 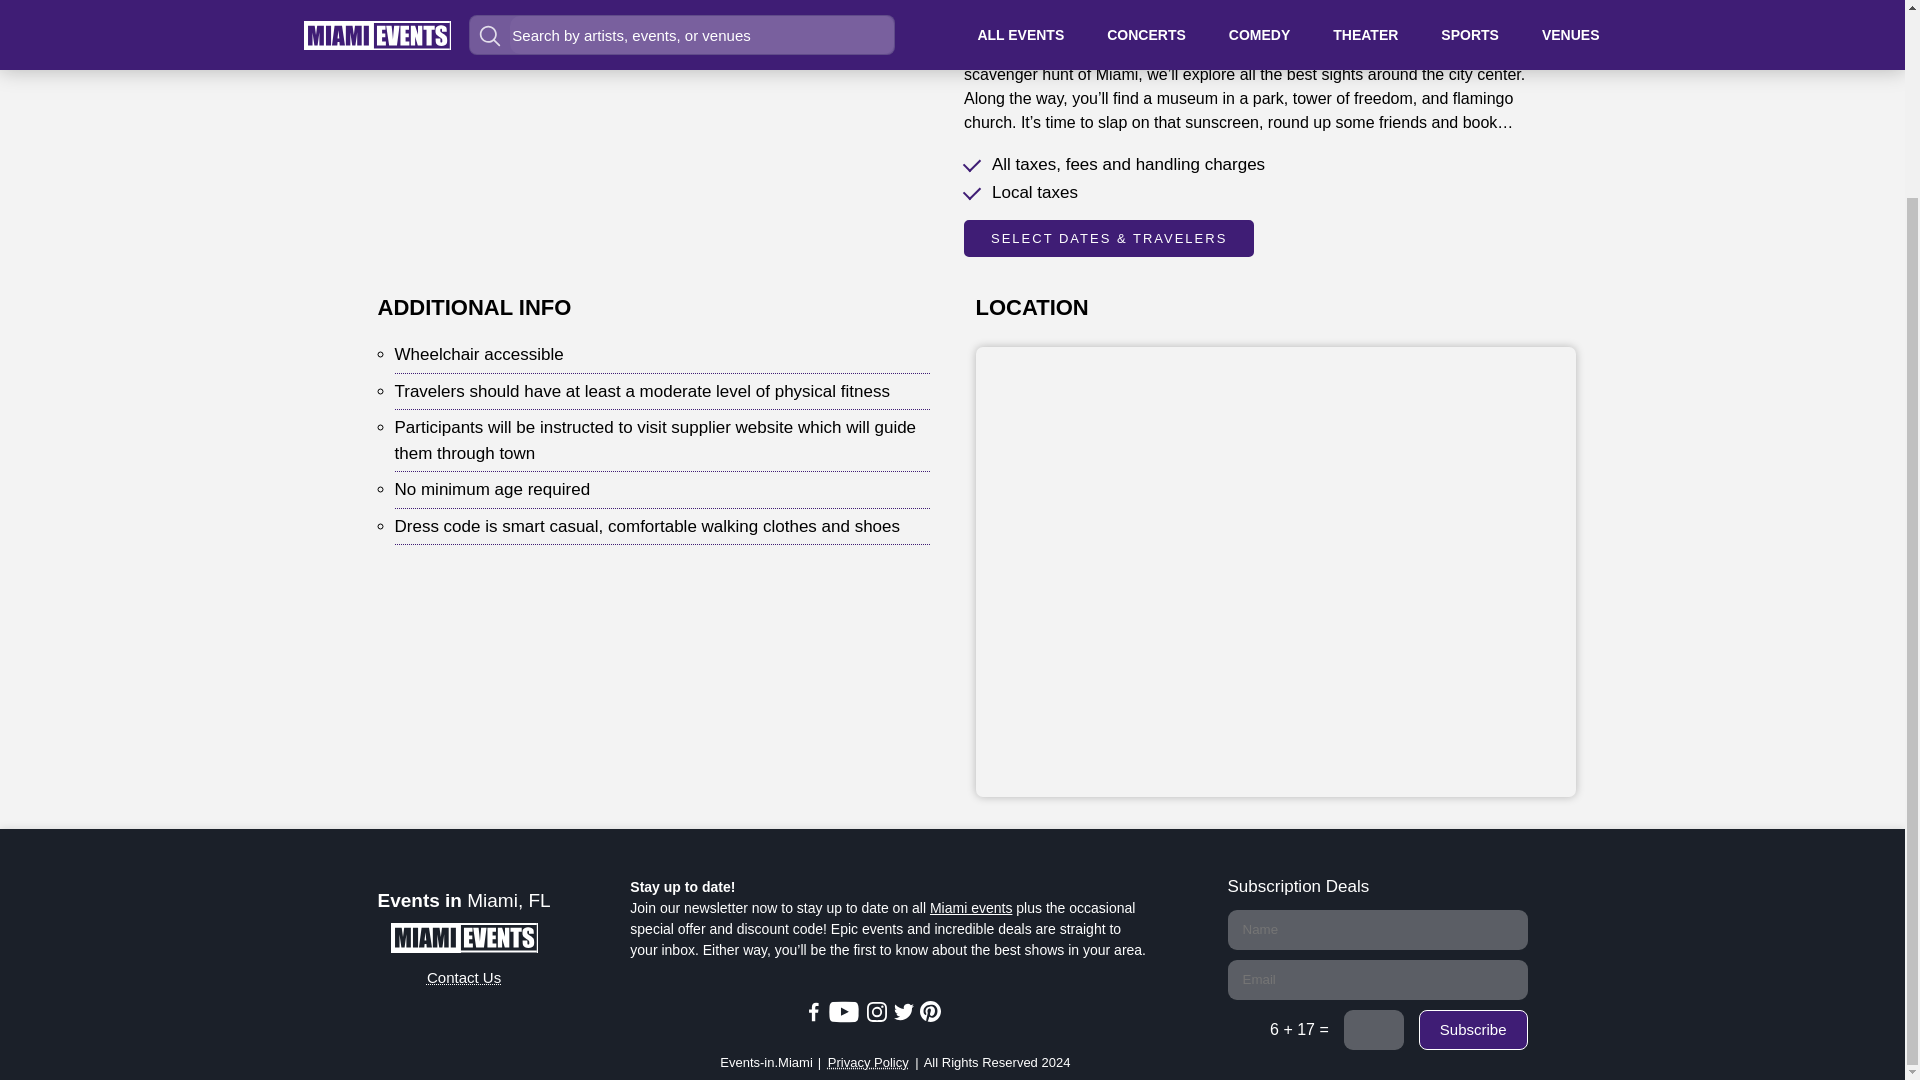 What do you see at coordinates (868, 1063) in the screenshot?
I see `Privacy Policy` at bounding box center [868, 1063].